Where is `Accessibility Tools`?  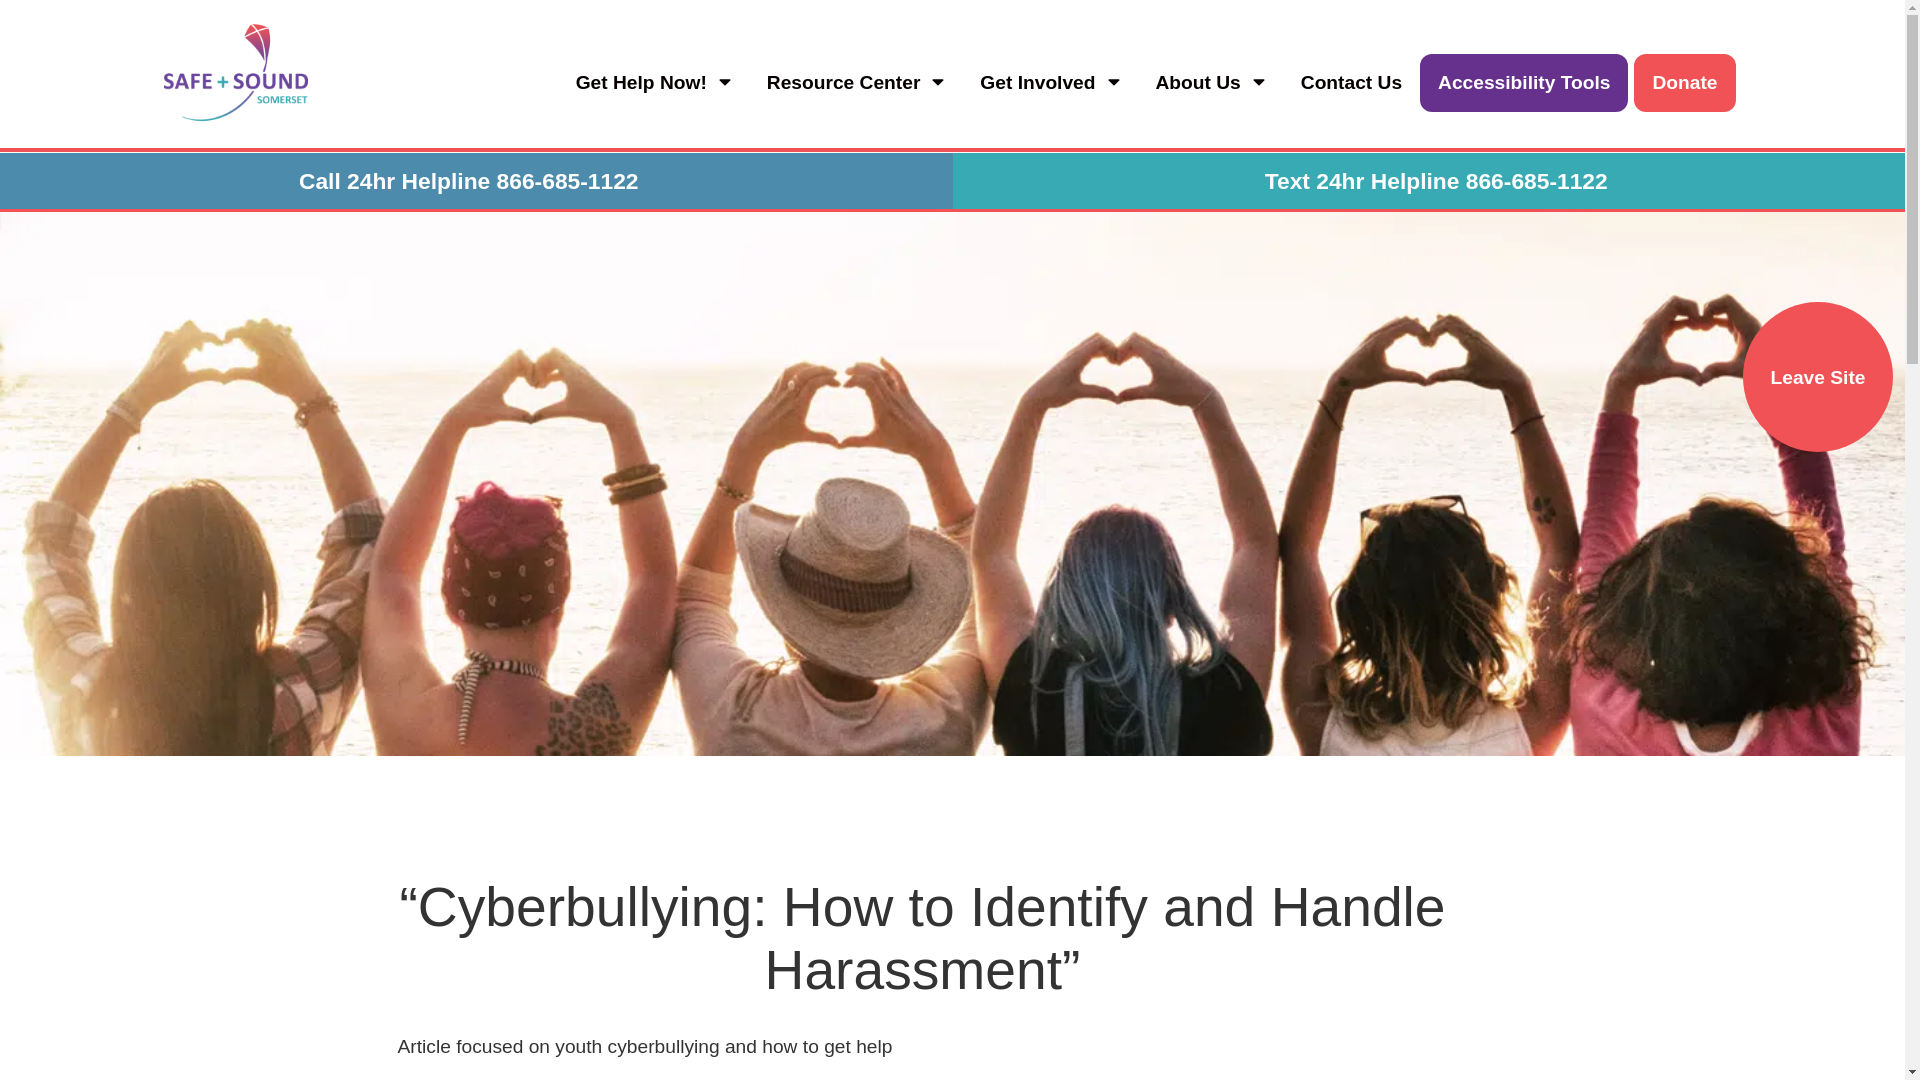
Accessibility Tools is located at coordinates (1524, 82).